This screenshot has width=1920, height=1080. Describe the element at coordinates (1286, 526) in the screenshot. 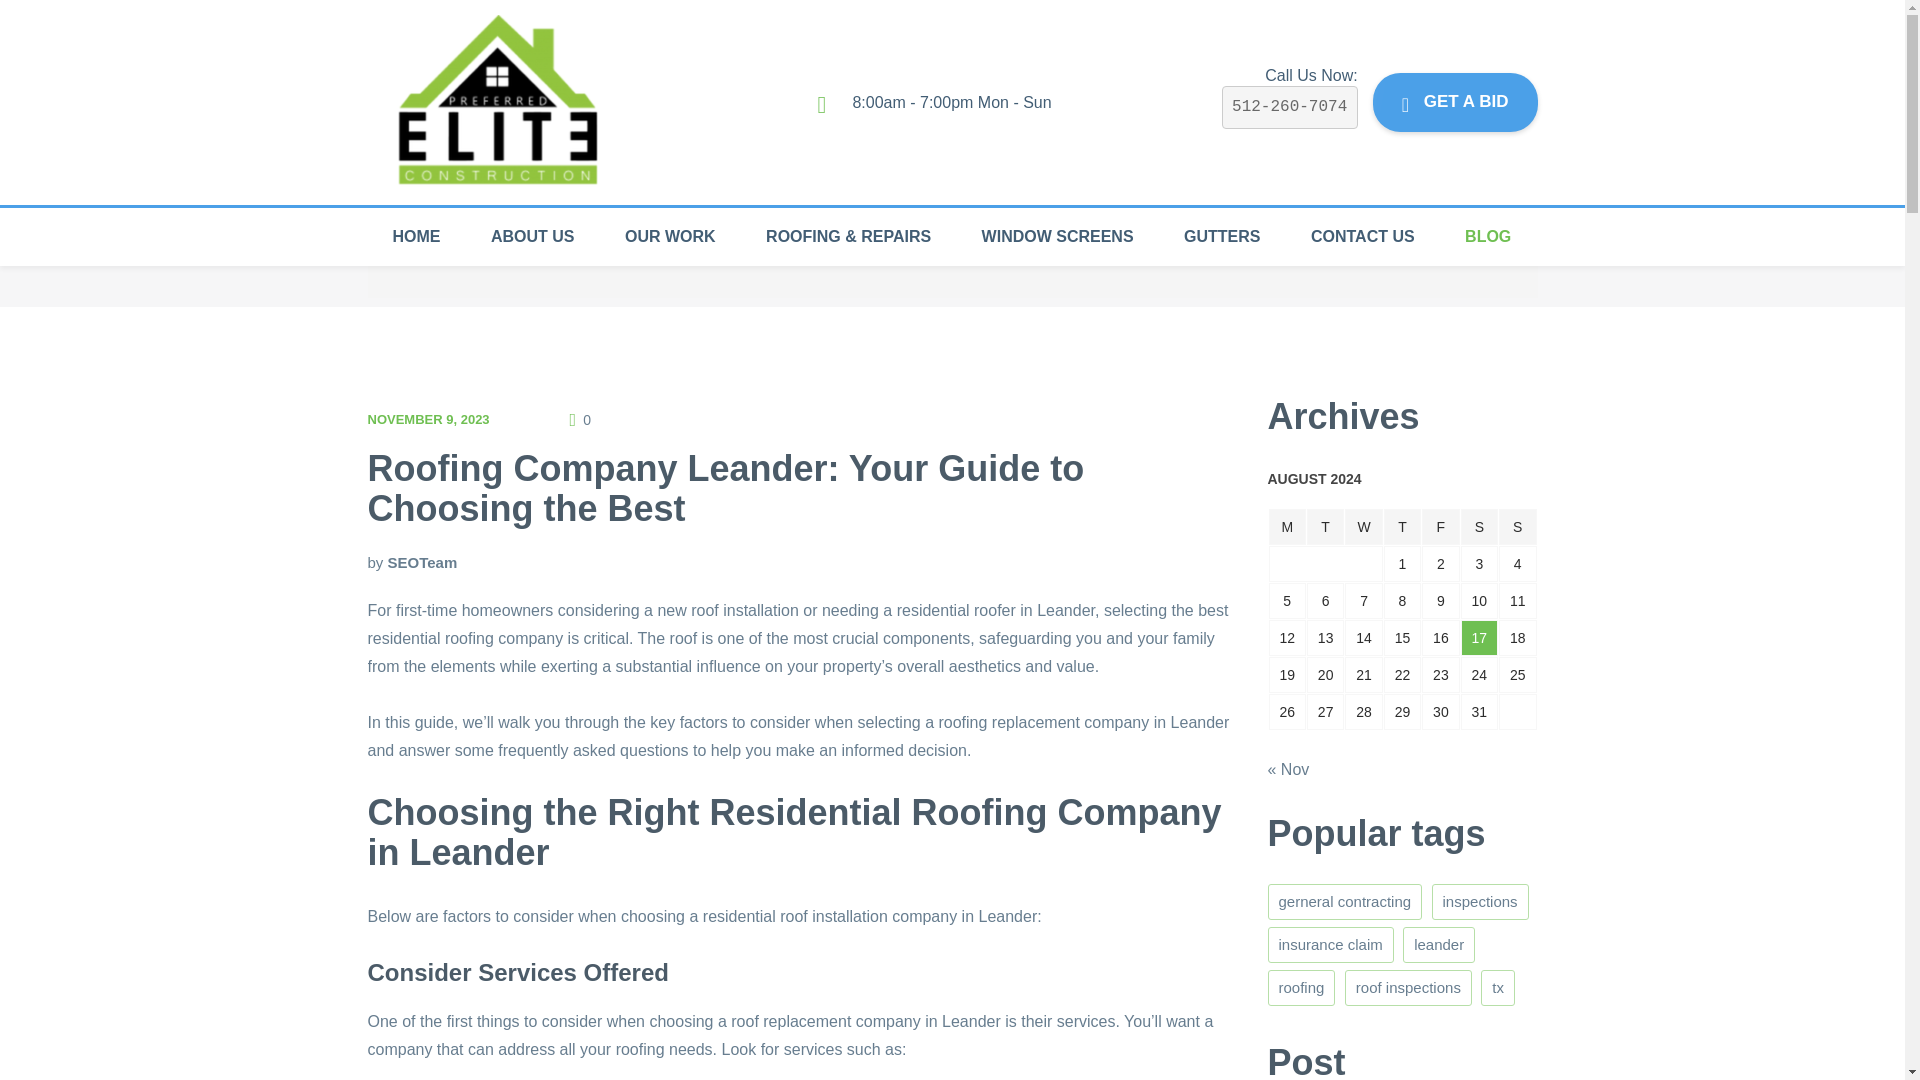

I see `Monday` at that location.